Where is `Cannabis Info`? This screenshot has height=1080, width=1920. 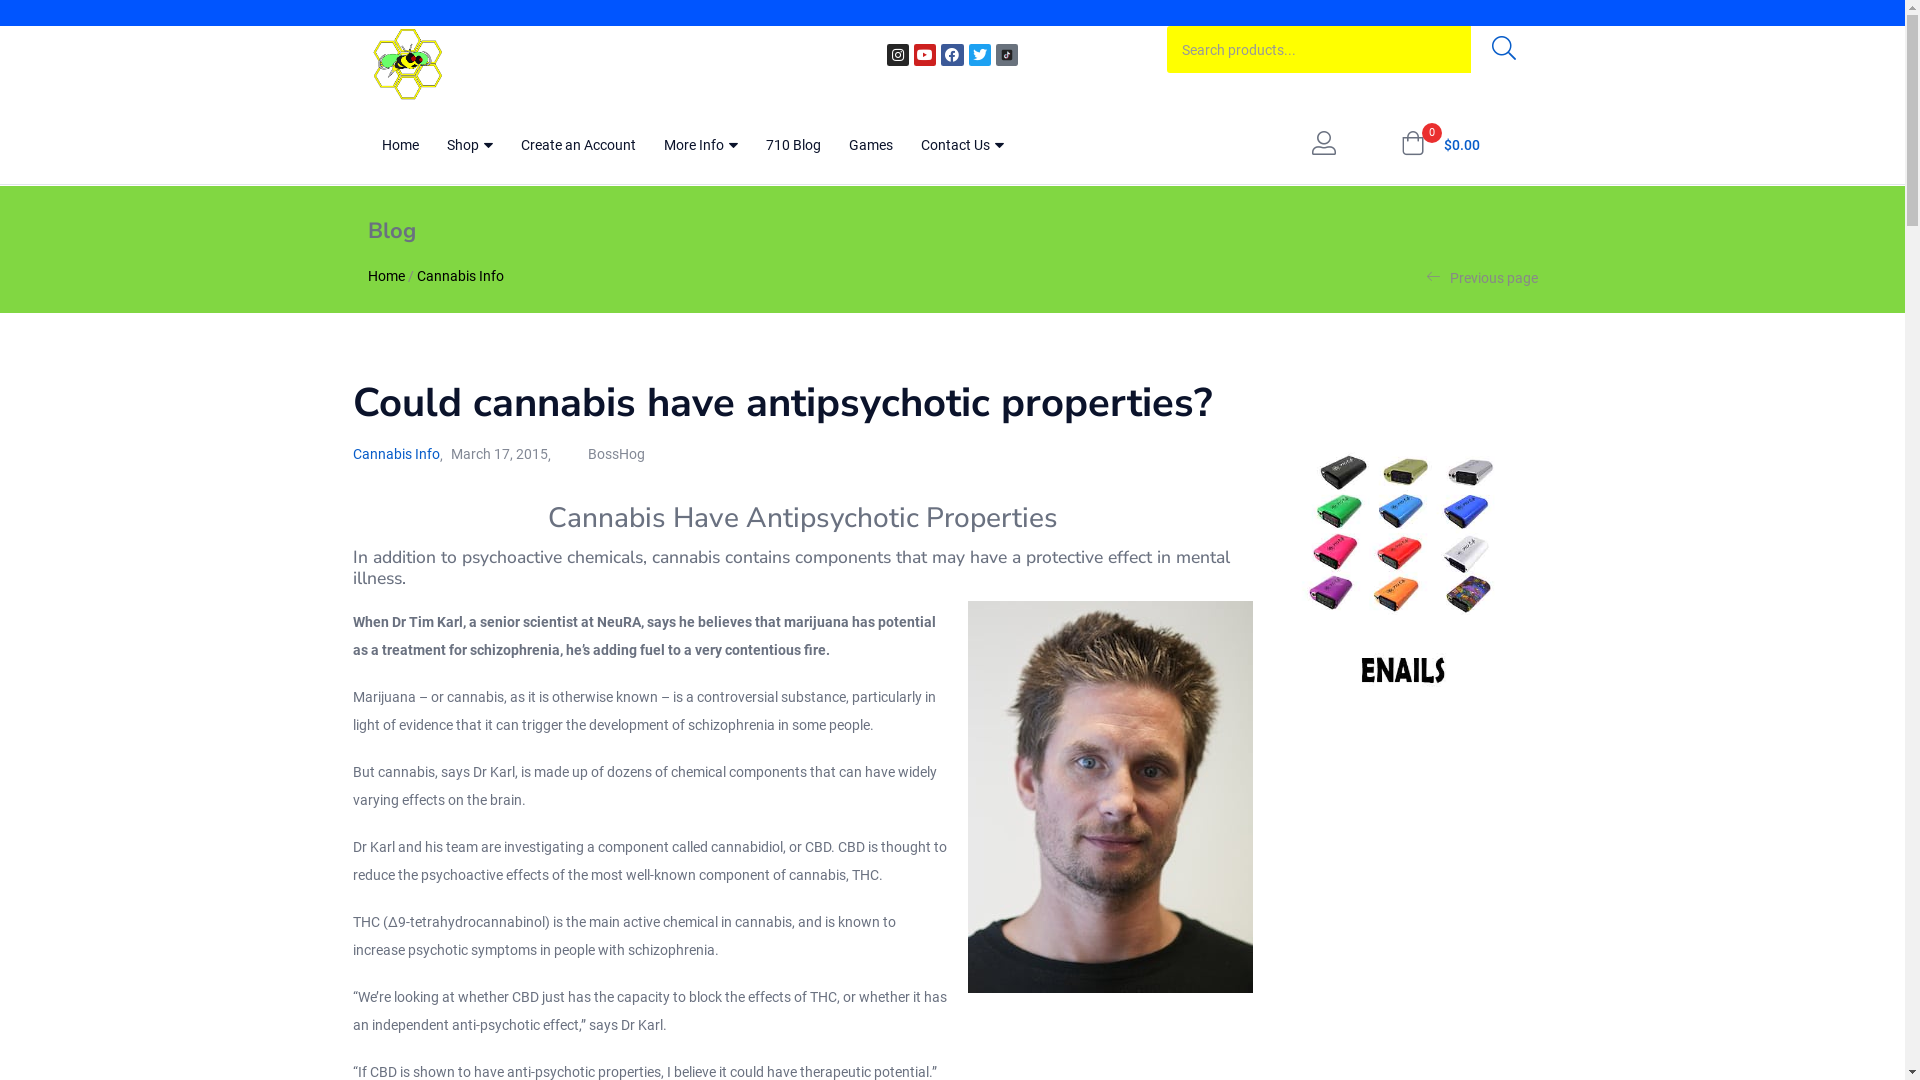 Cannabis Info is located at coordinates (460, 276).